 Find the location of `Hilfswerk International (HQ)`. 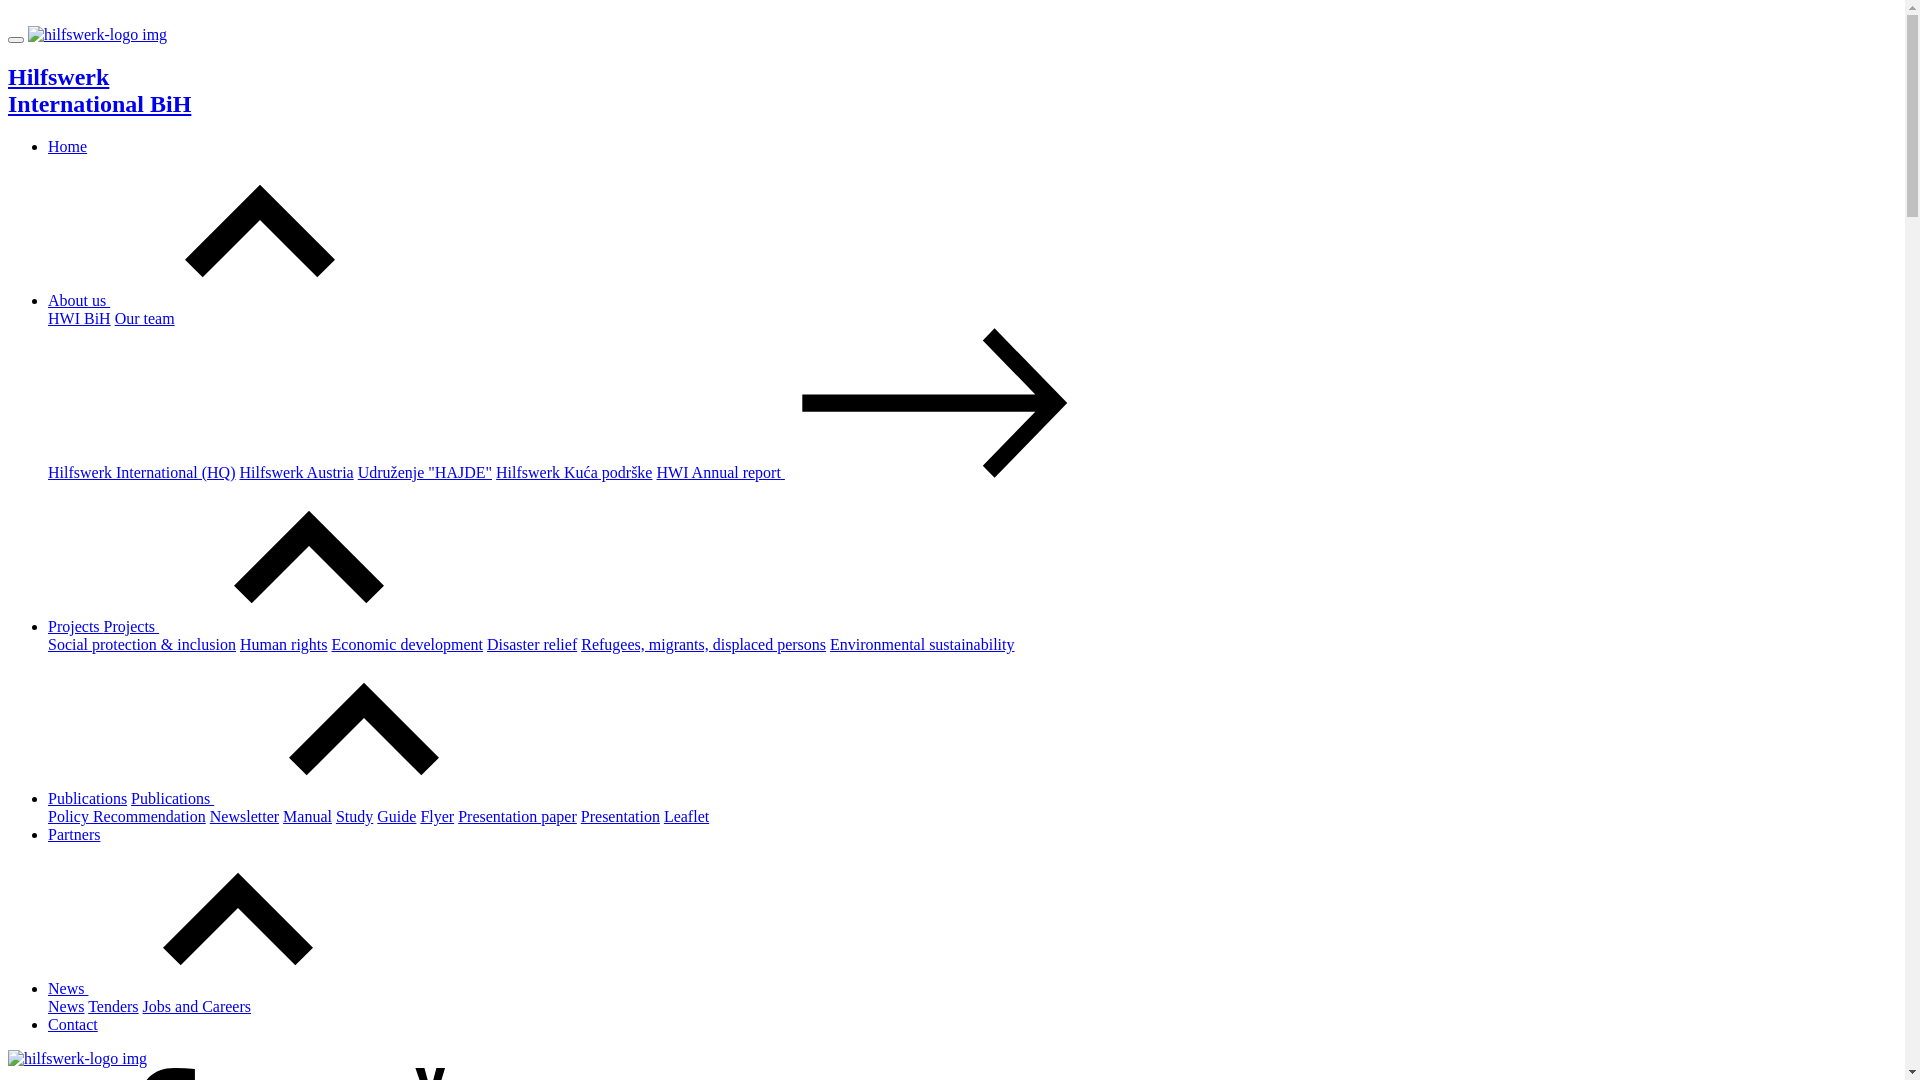

Hilfswerk International (HQ) is located at coordinates (142, 472).